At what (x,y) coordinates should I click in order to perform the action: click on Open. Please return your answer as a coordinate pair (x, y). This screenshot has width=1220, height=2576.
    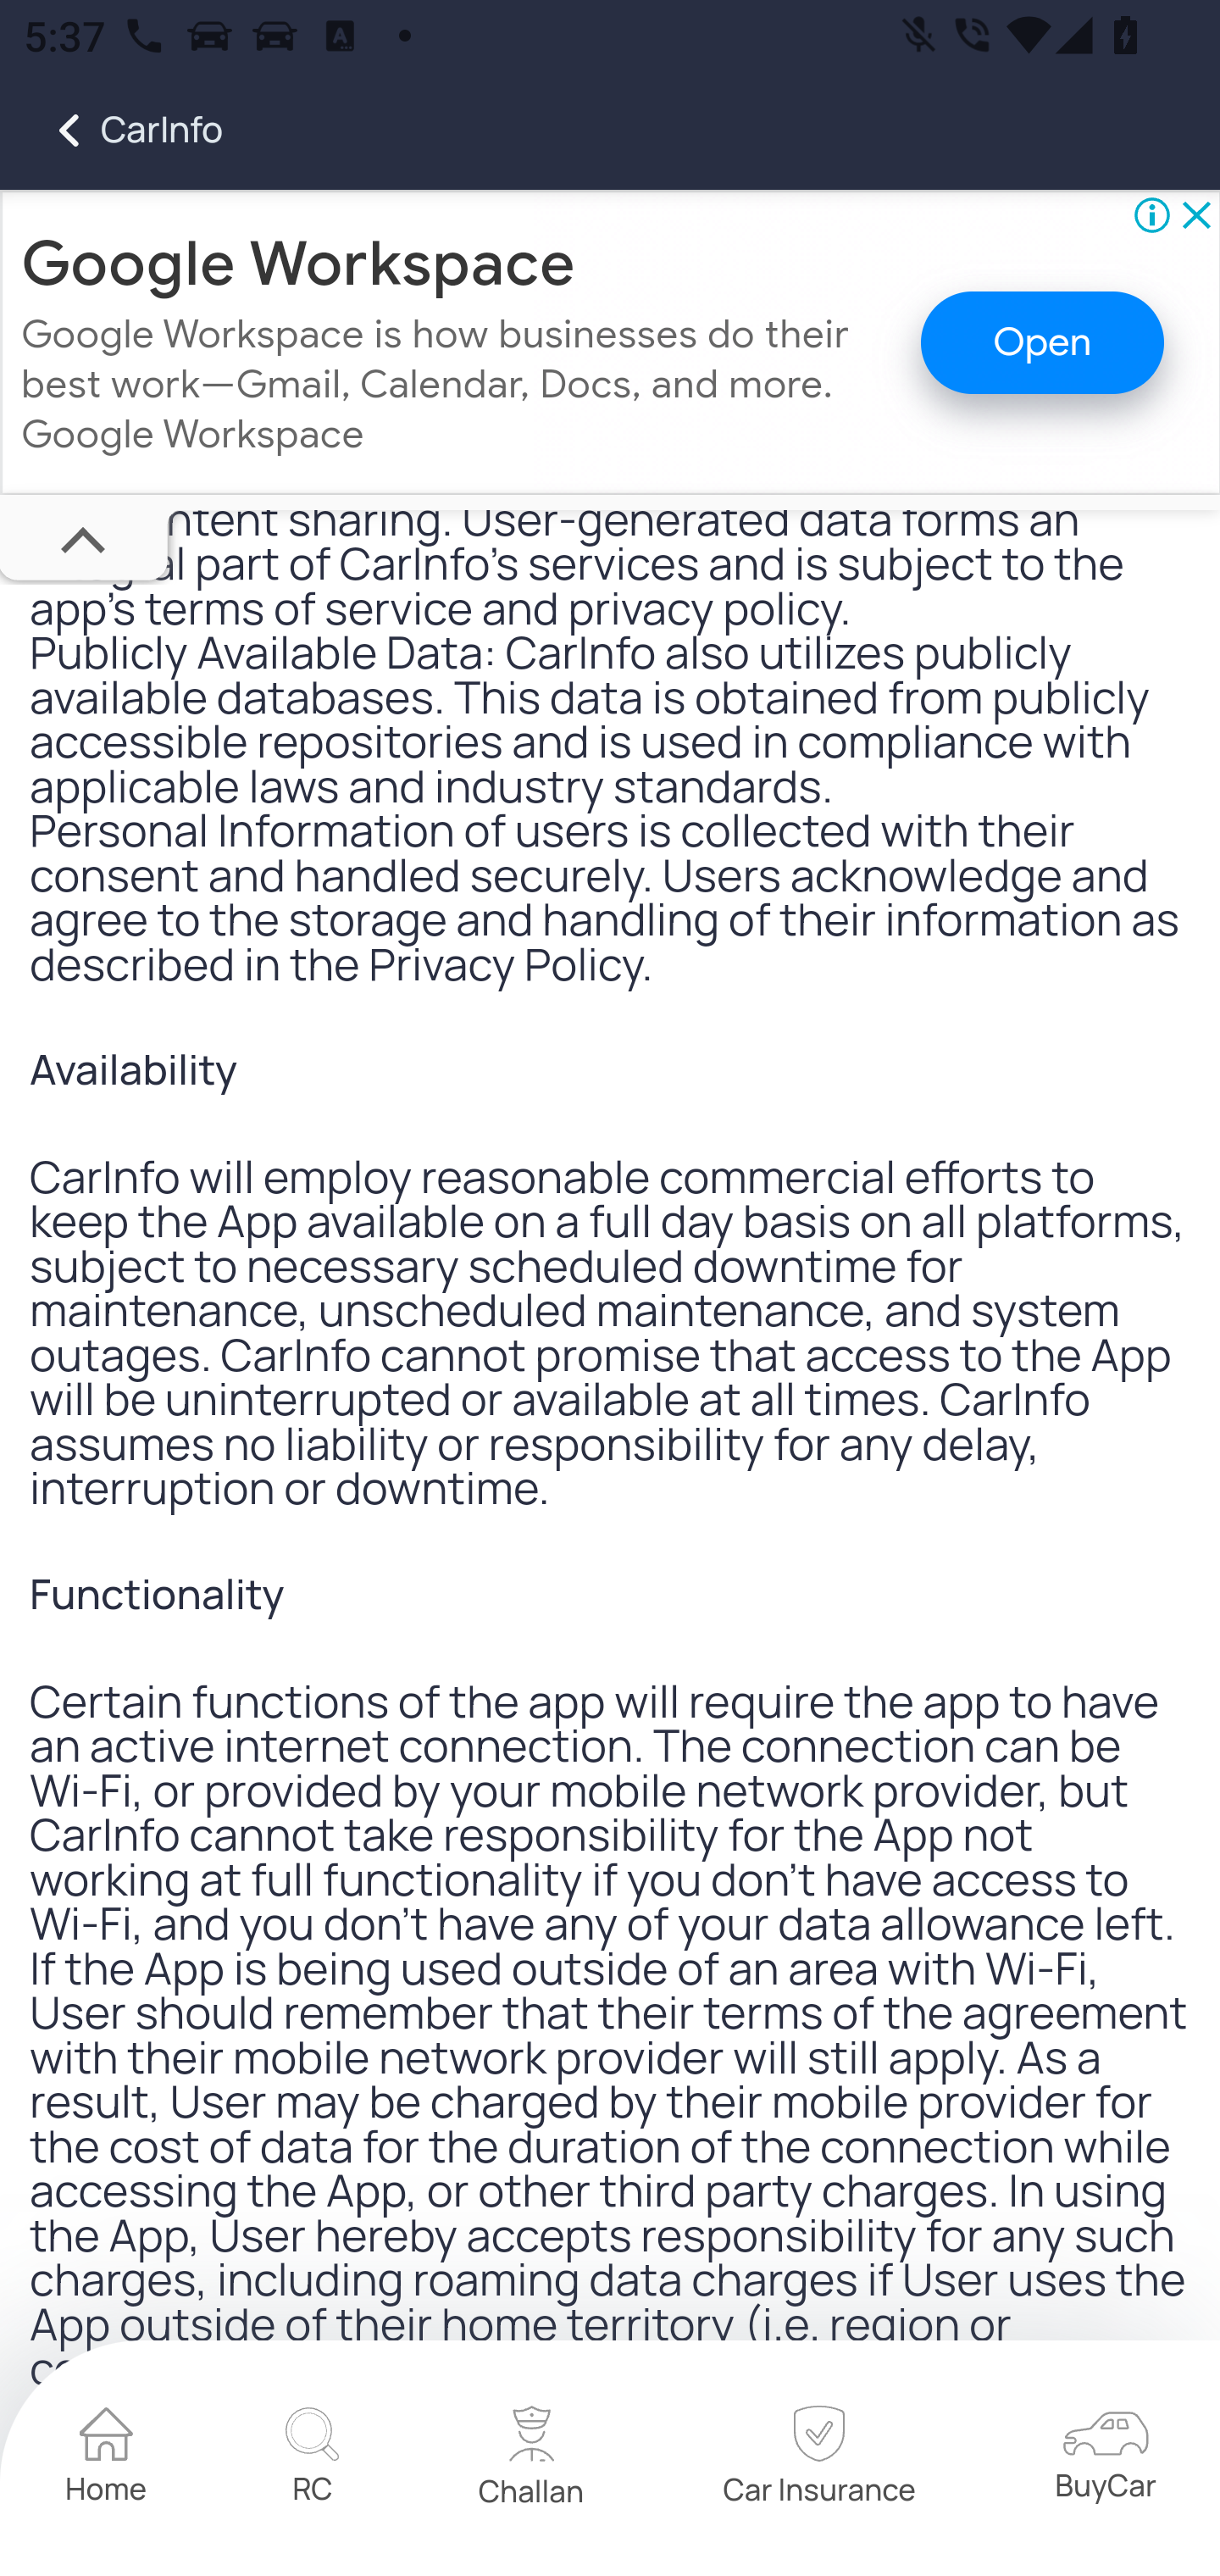
    Looking at the image, I should click on (1042, 345).